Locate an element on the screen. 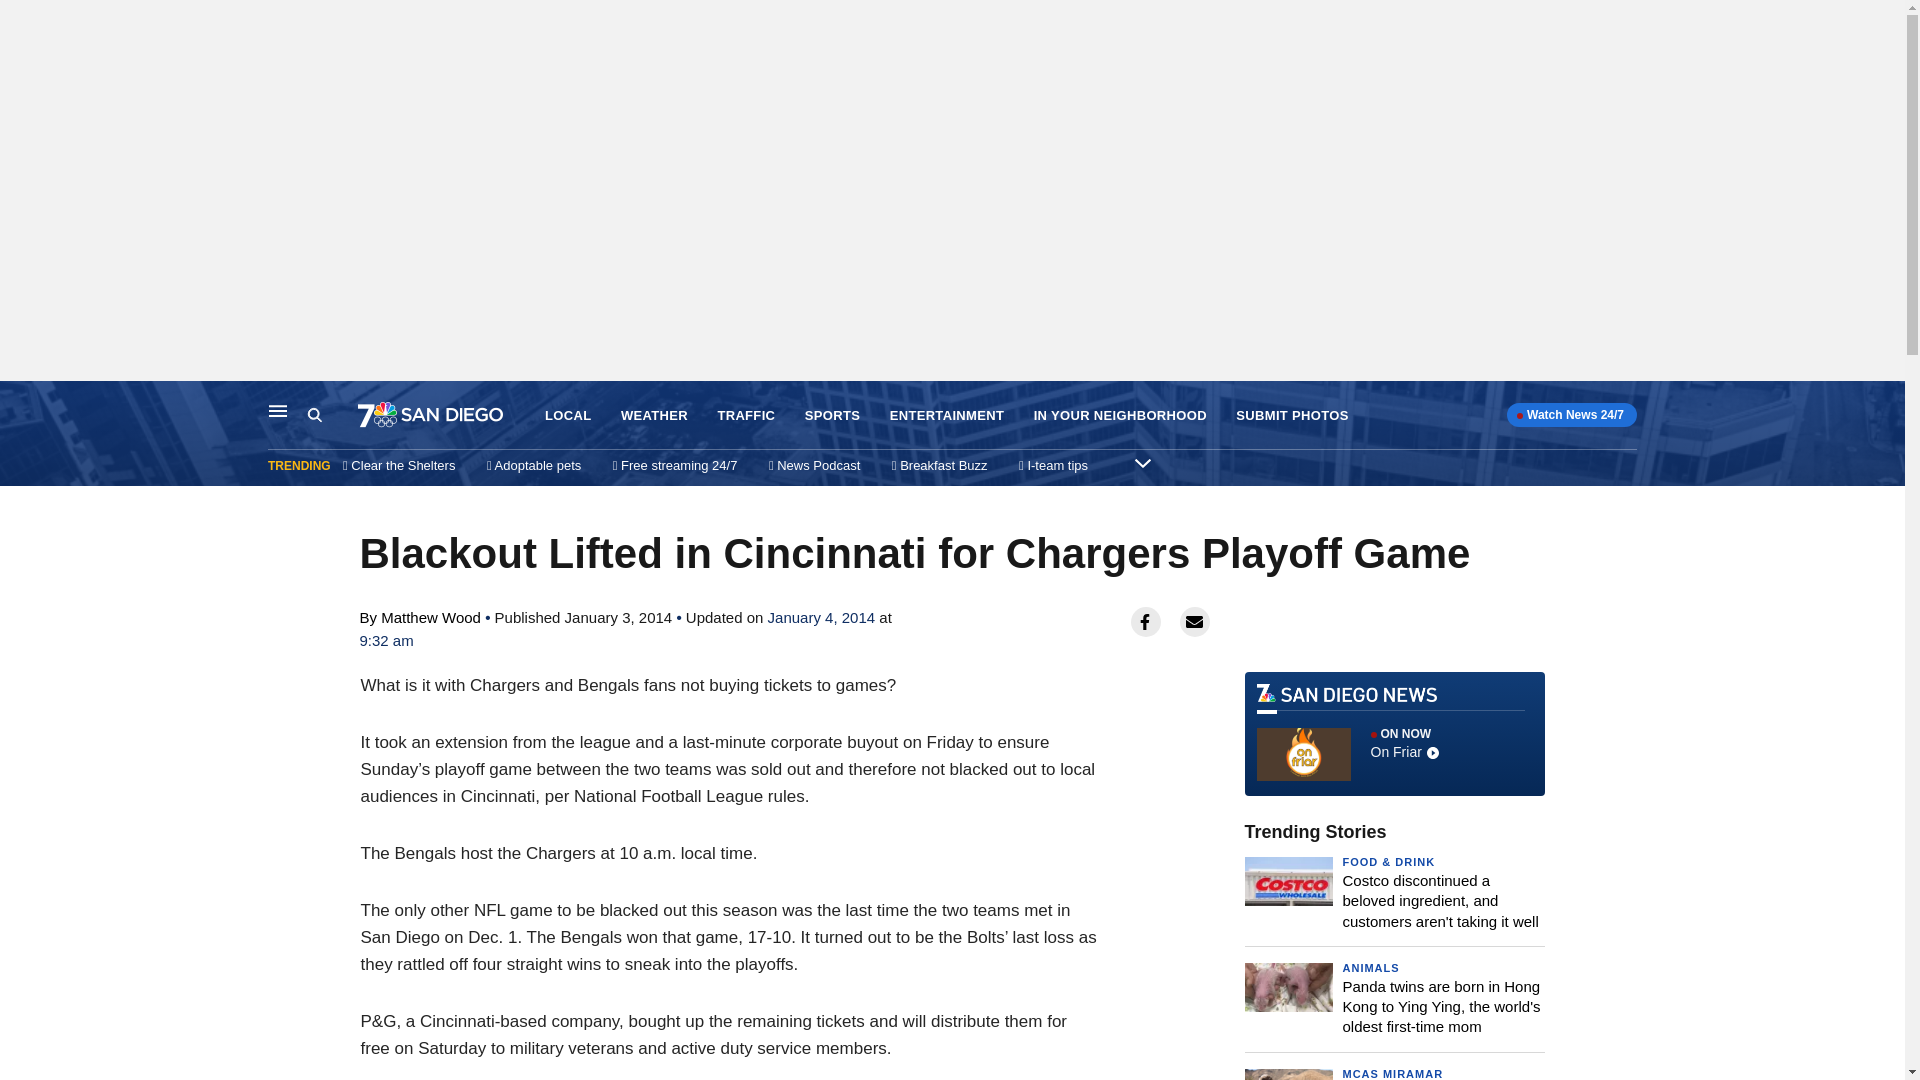 This screenshot has height=1080, width=1920. Expand is located at coordinates (1394, 734).